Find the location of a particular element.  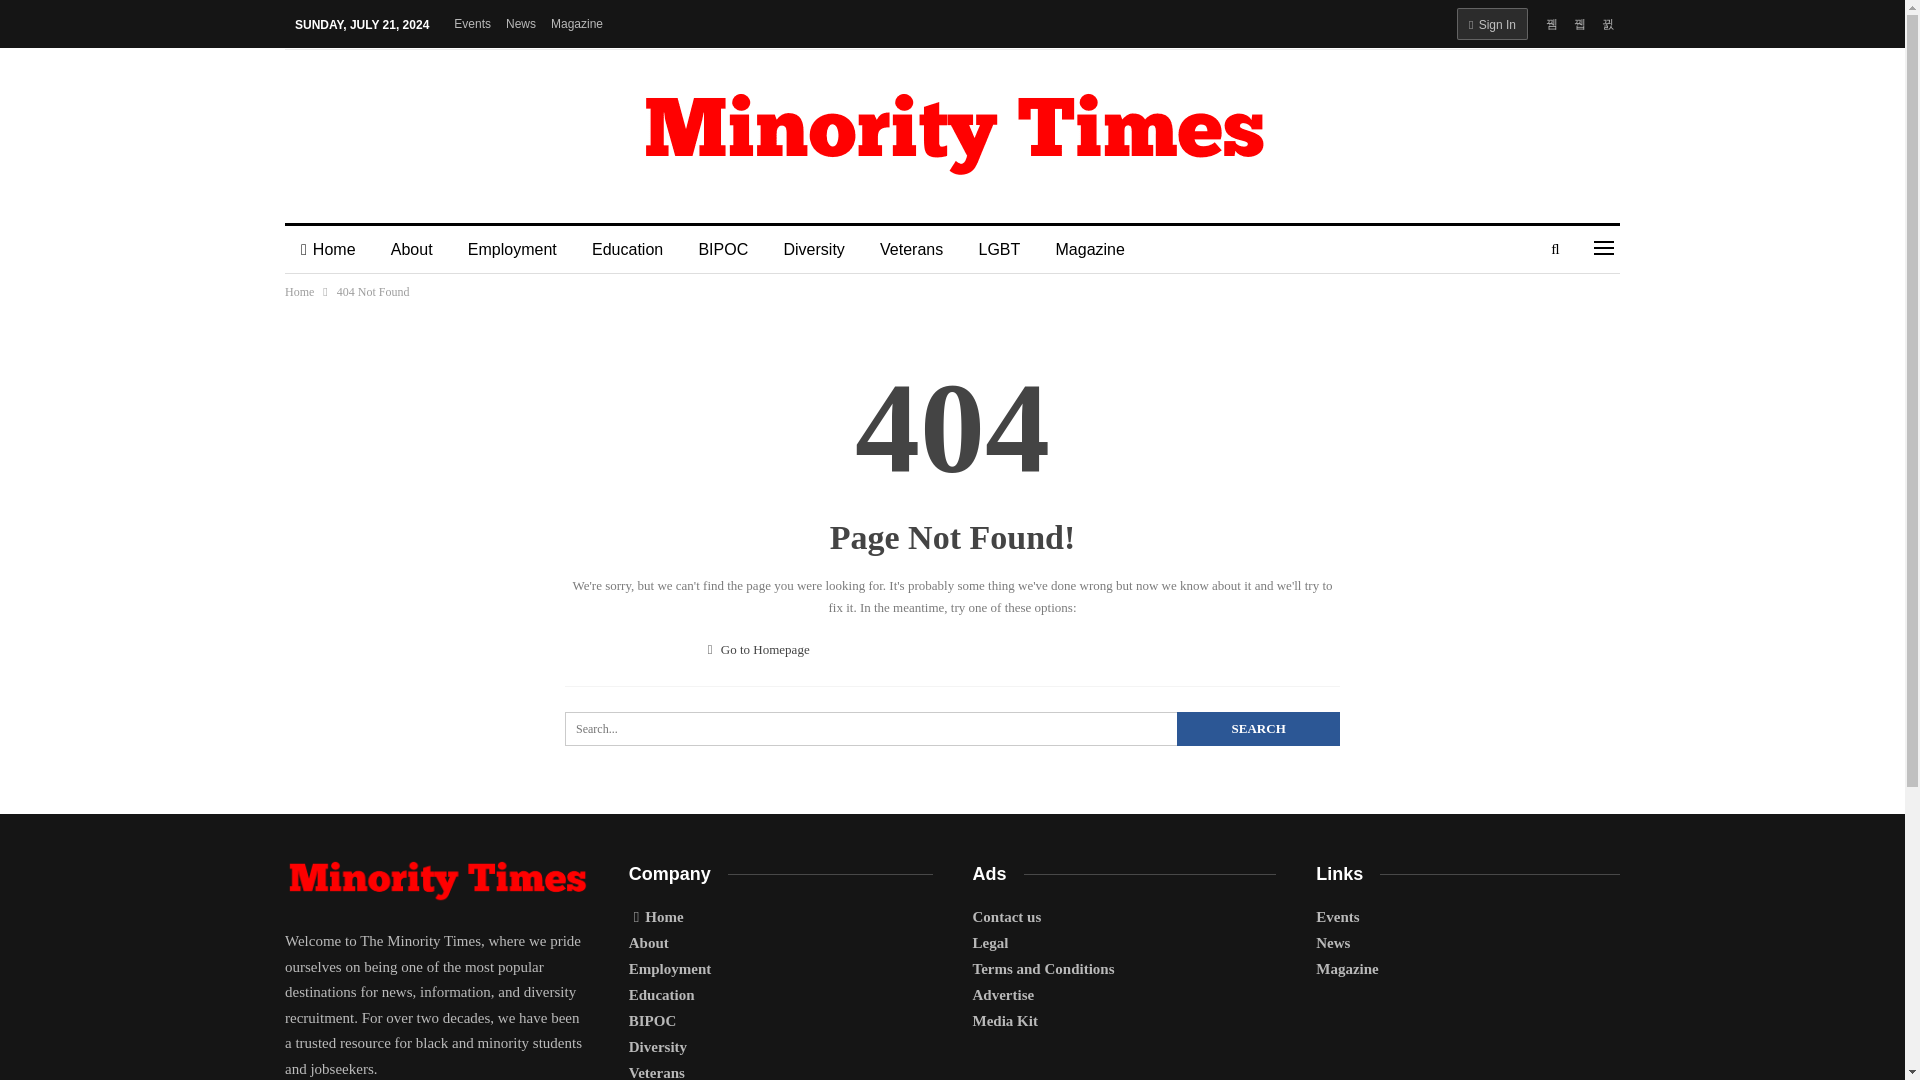

Employment is located at coordinates (512, 250).